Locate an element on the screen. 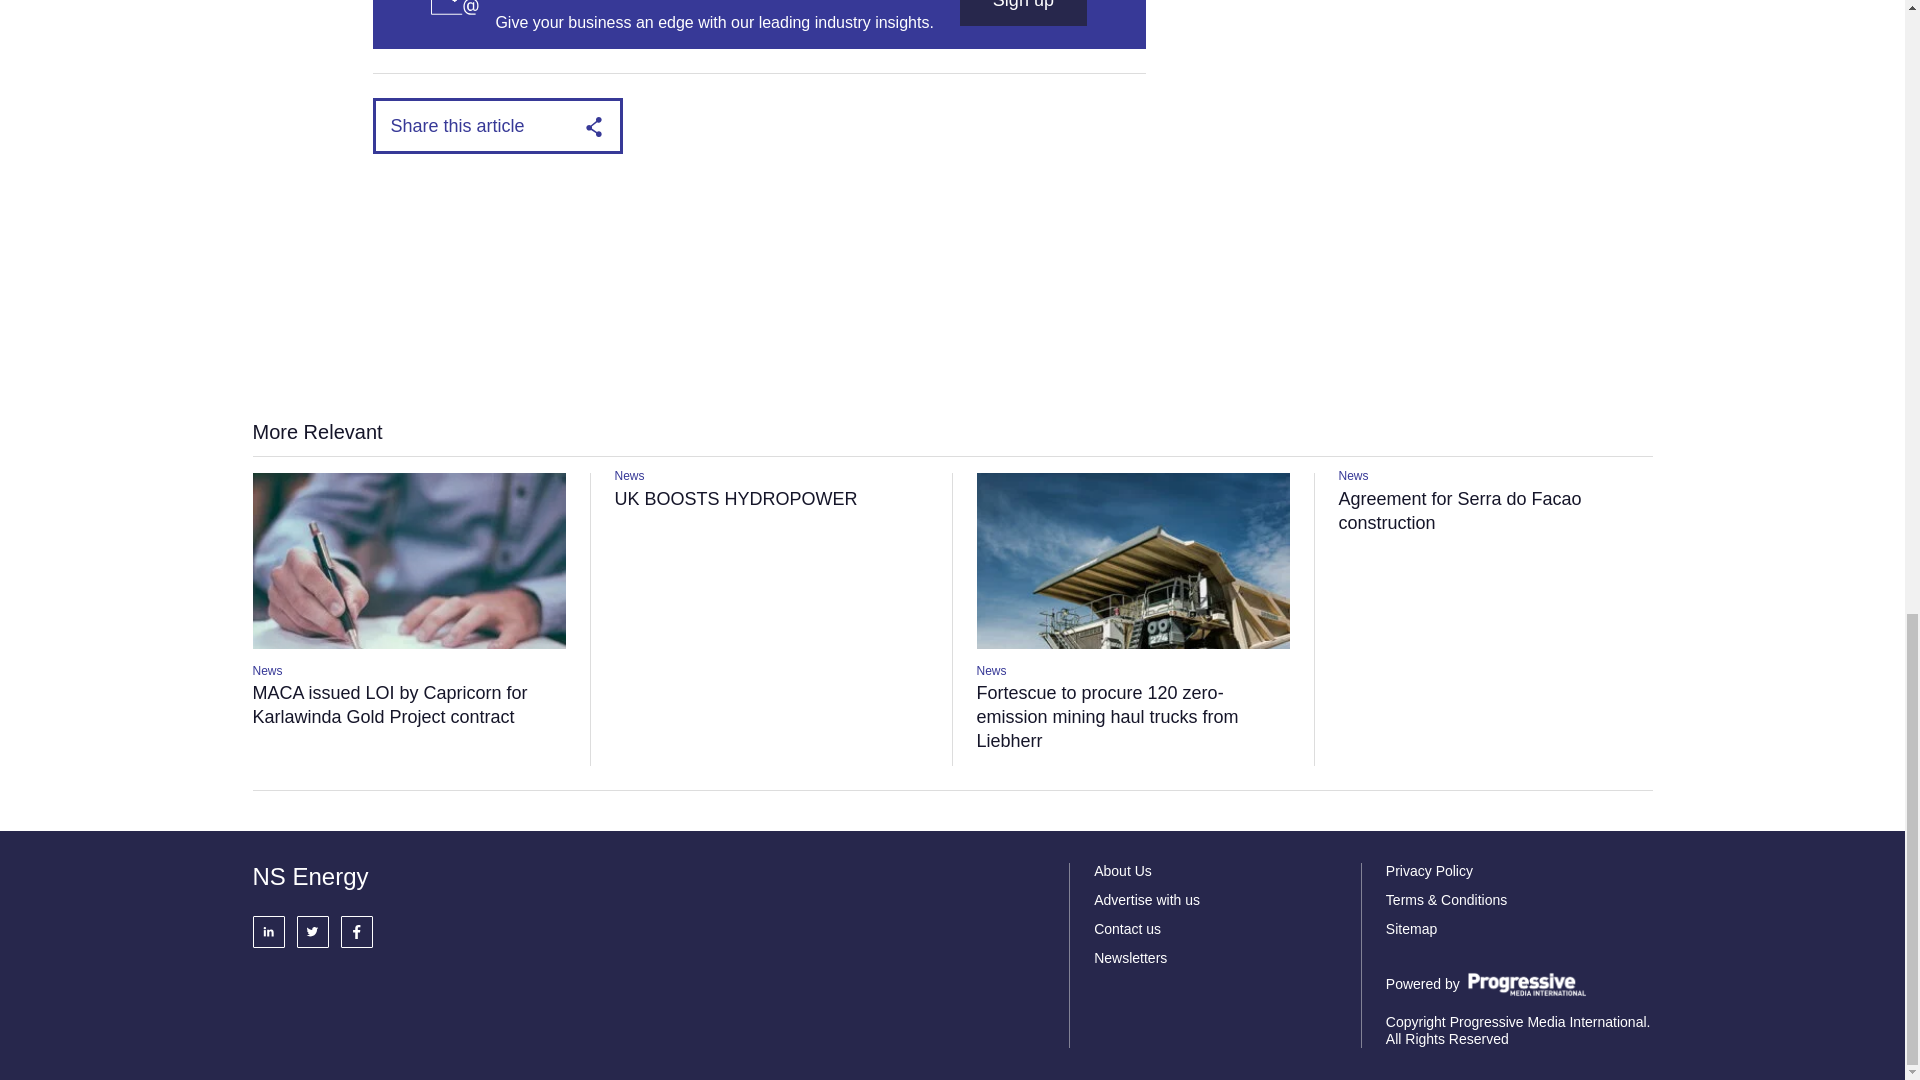 This screenshot has width=1920, height=1080. on is located at coordinates (974, 63).